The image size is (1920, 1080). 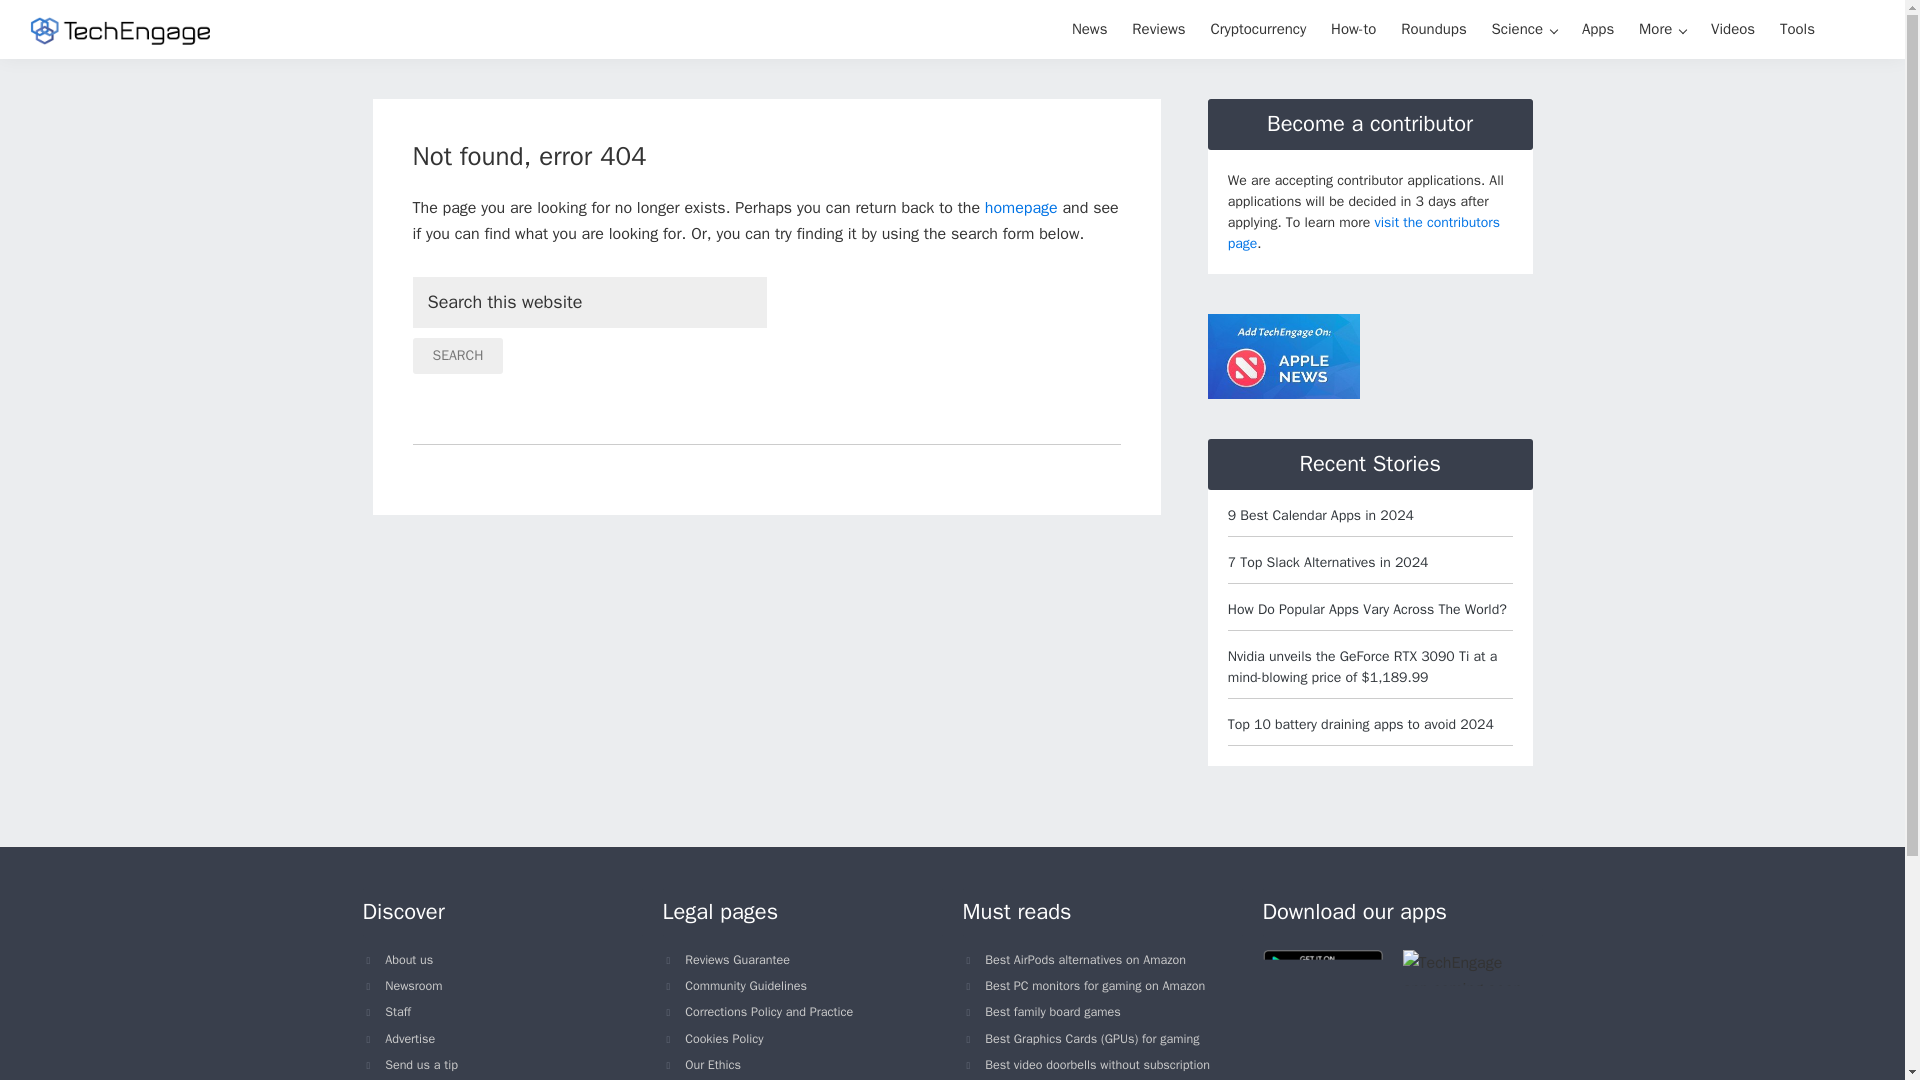 What do you see at coordinates (458, 356) in the screenshot?
I see `Search` at bounding box center [458, 356].